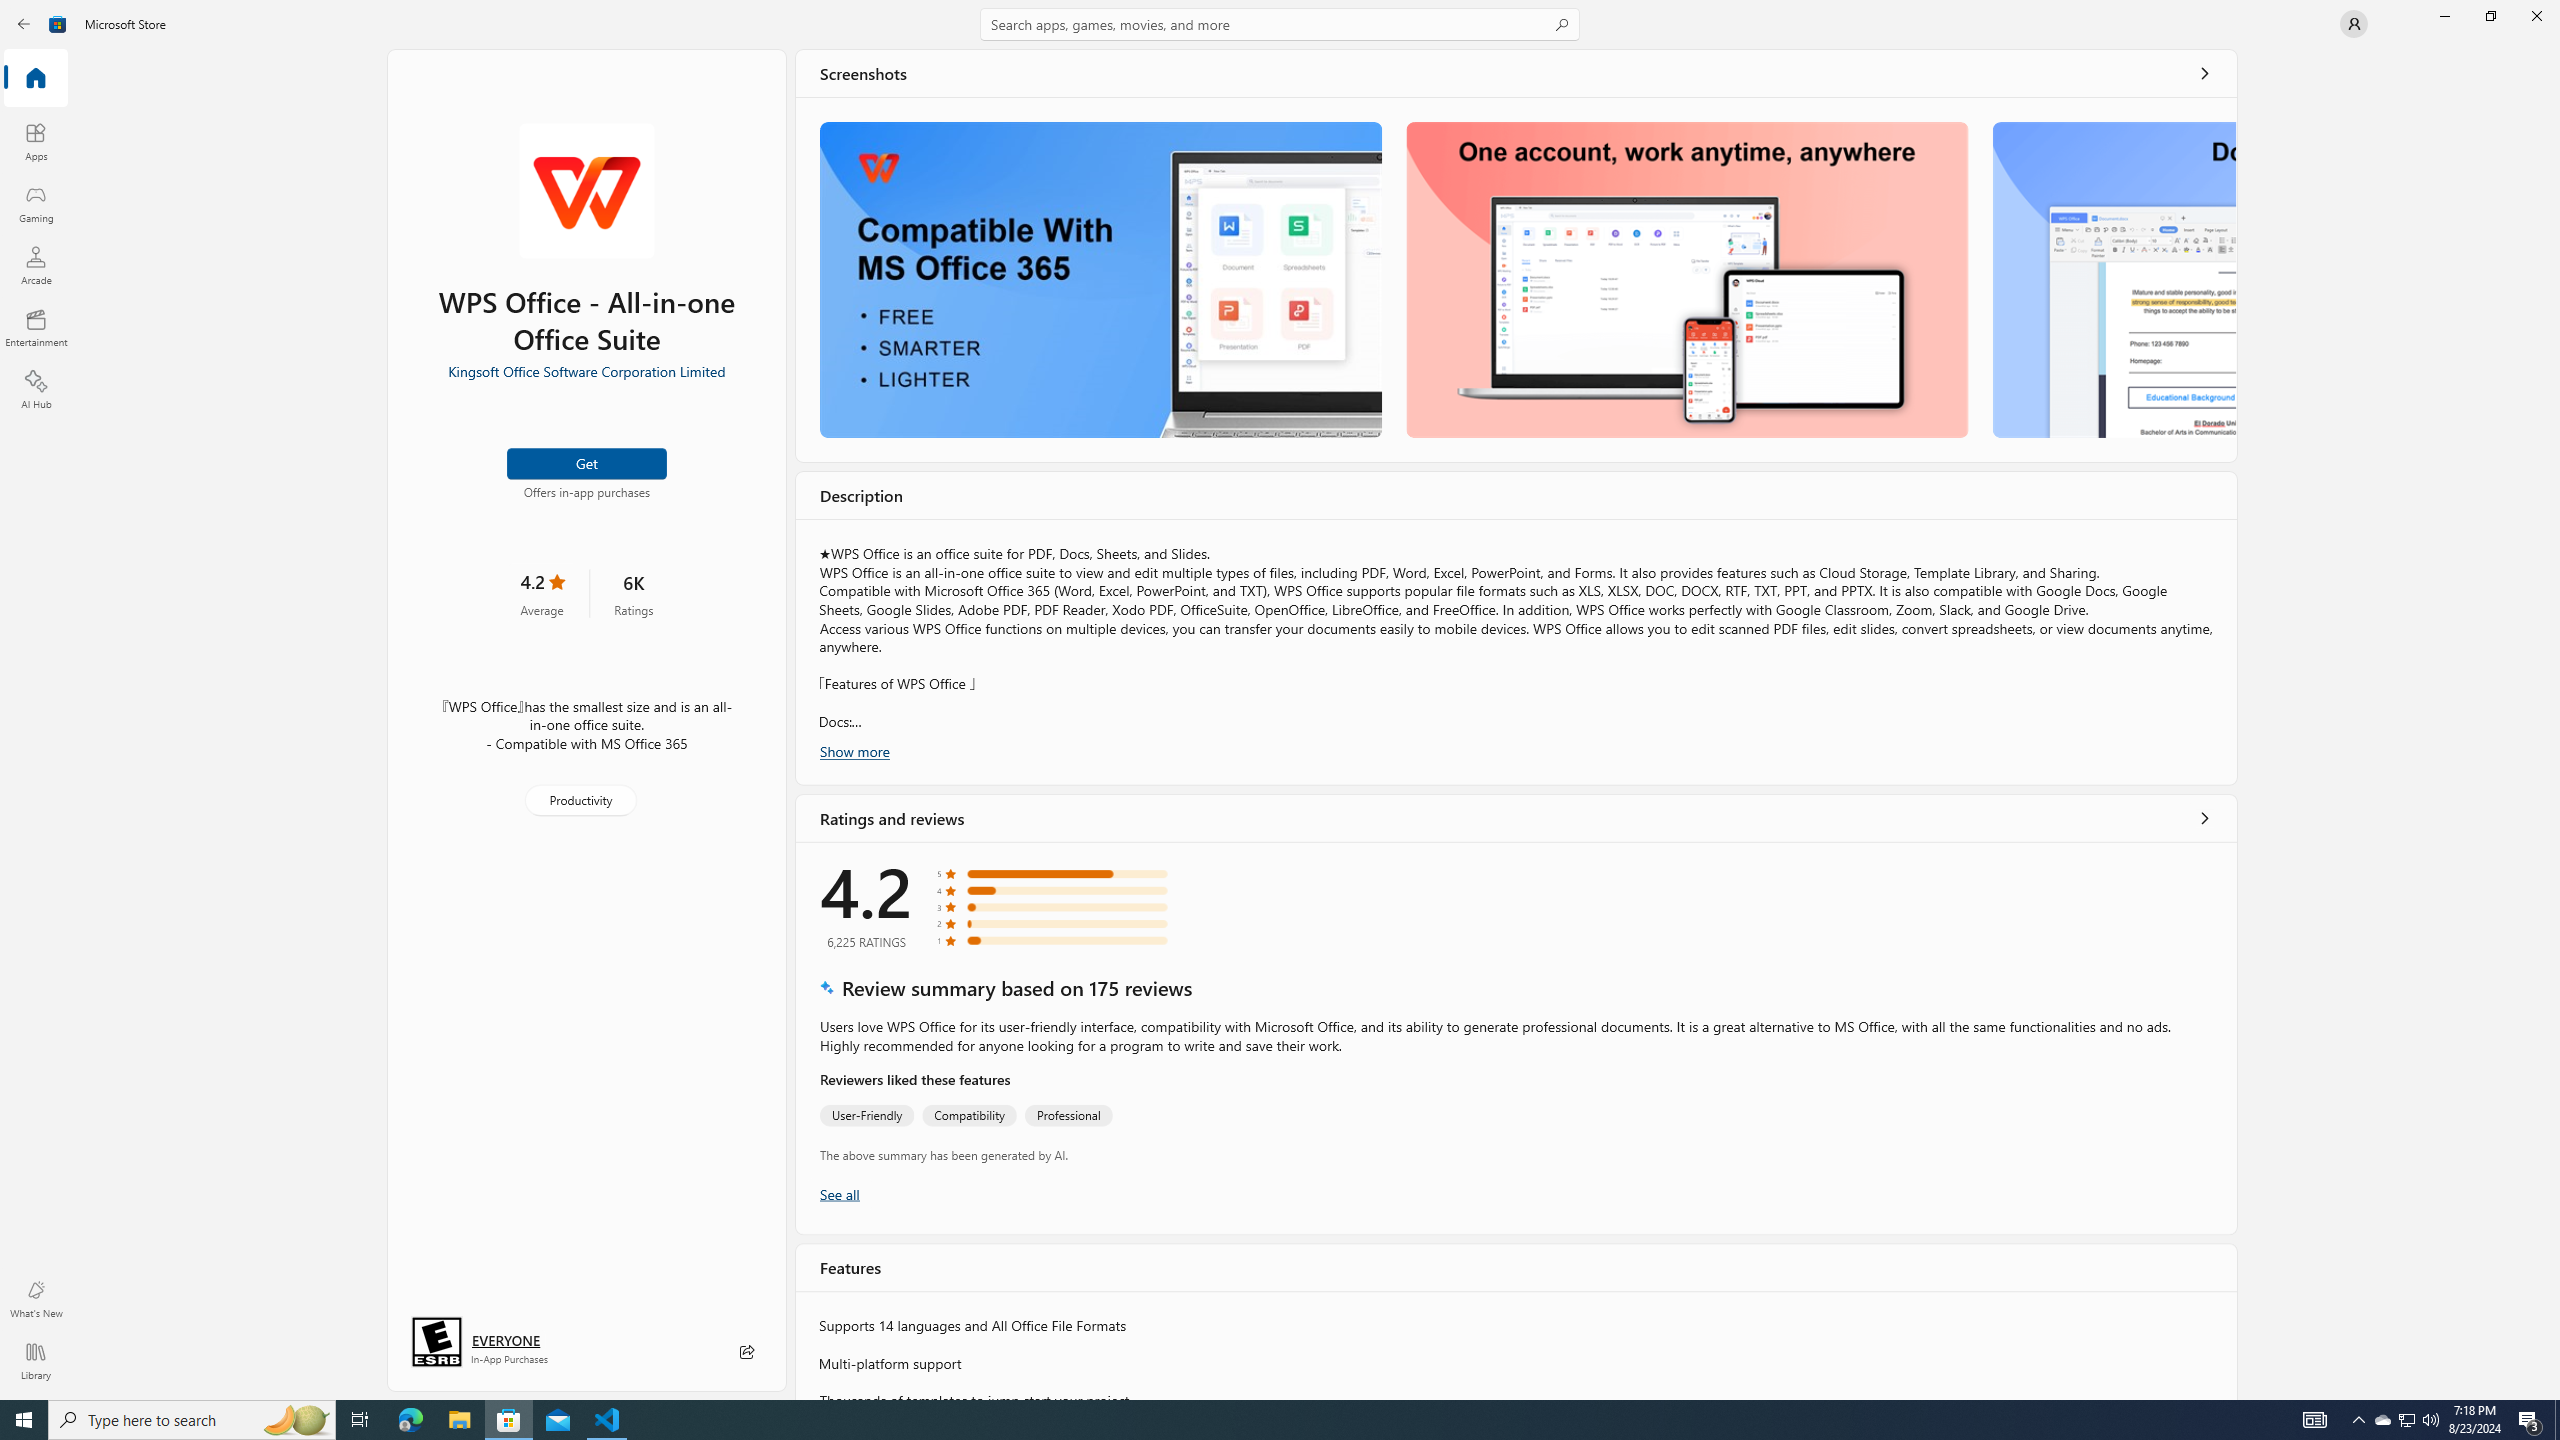  I want to click on Screenshot 2, so click(1686, 280).